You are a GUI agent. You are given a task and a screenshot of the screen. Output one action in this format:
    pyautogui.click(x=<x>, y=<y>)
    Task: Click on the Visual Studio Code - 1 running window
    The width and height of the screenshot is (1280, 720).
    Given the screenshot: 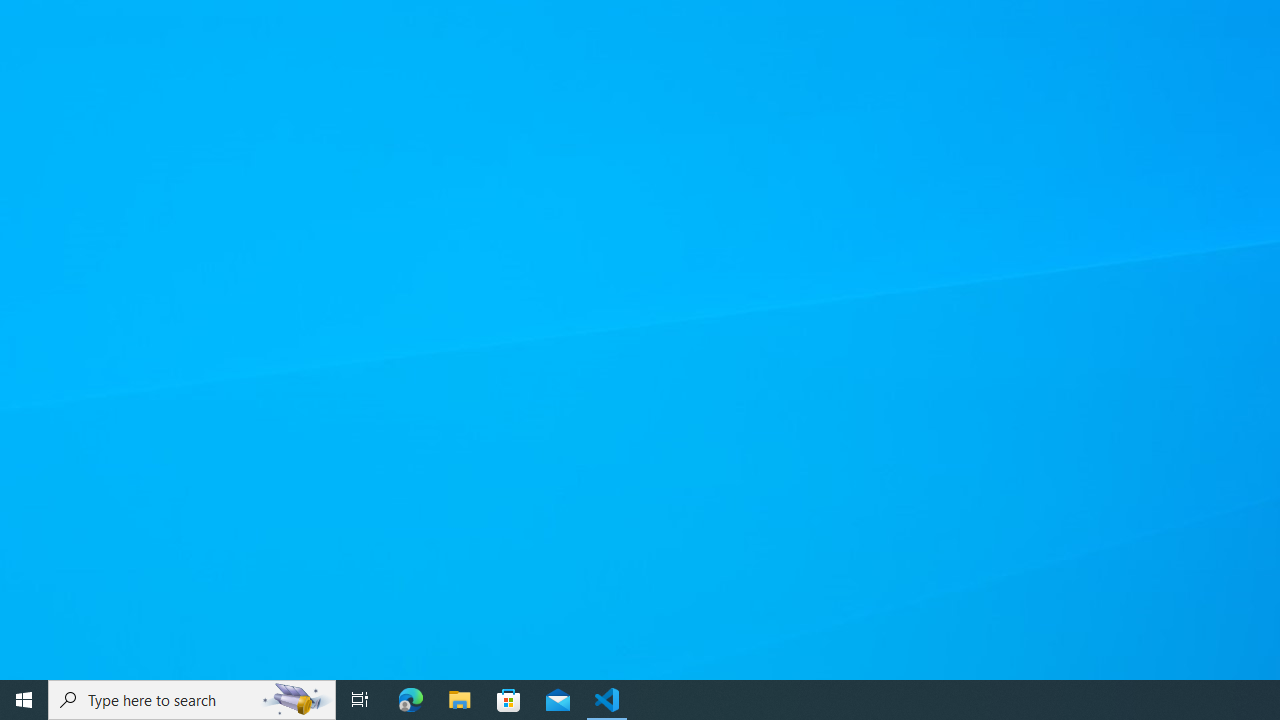 What is the action you would take?
    pyautogui.click(x=607, y=700)
    